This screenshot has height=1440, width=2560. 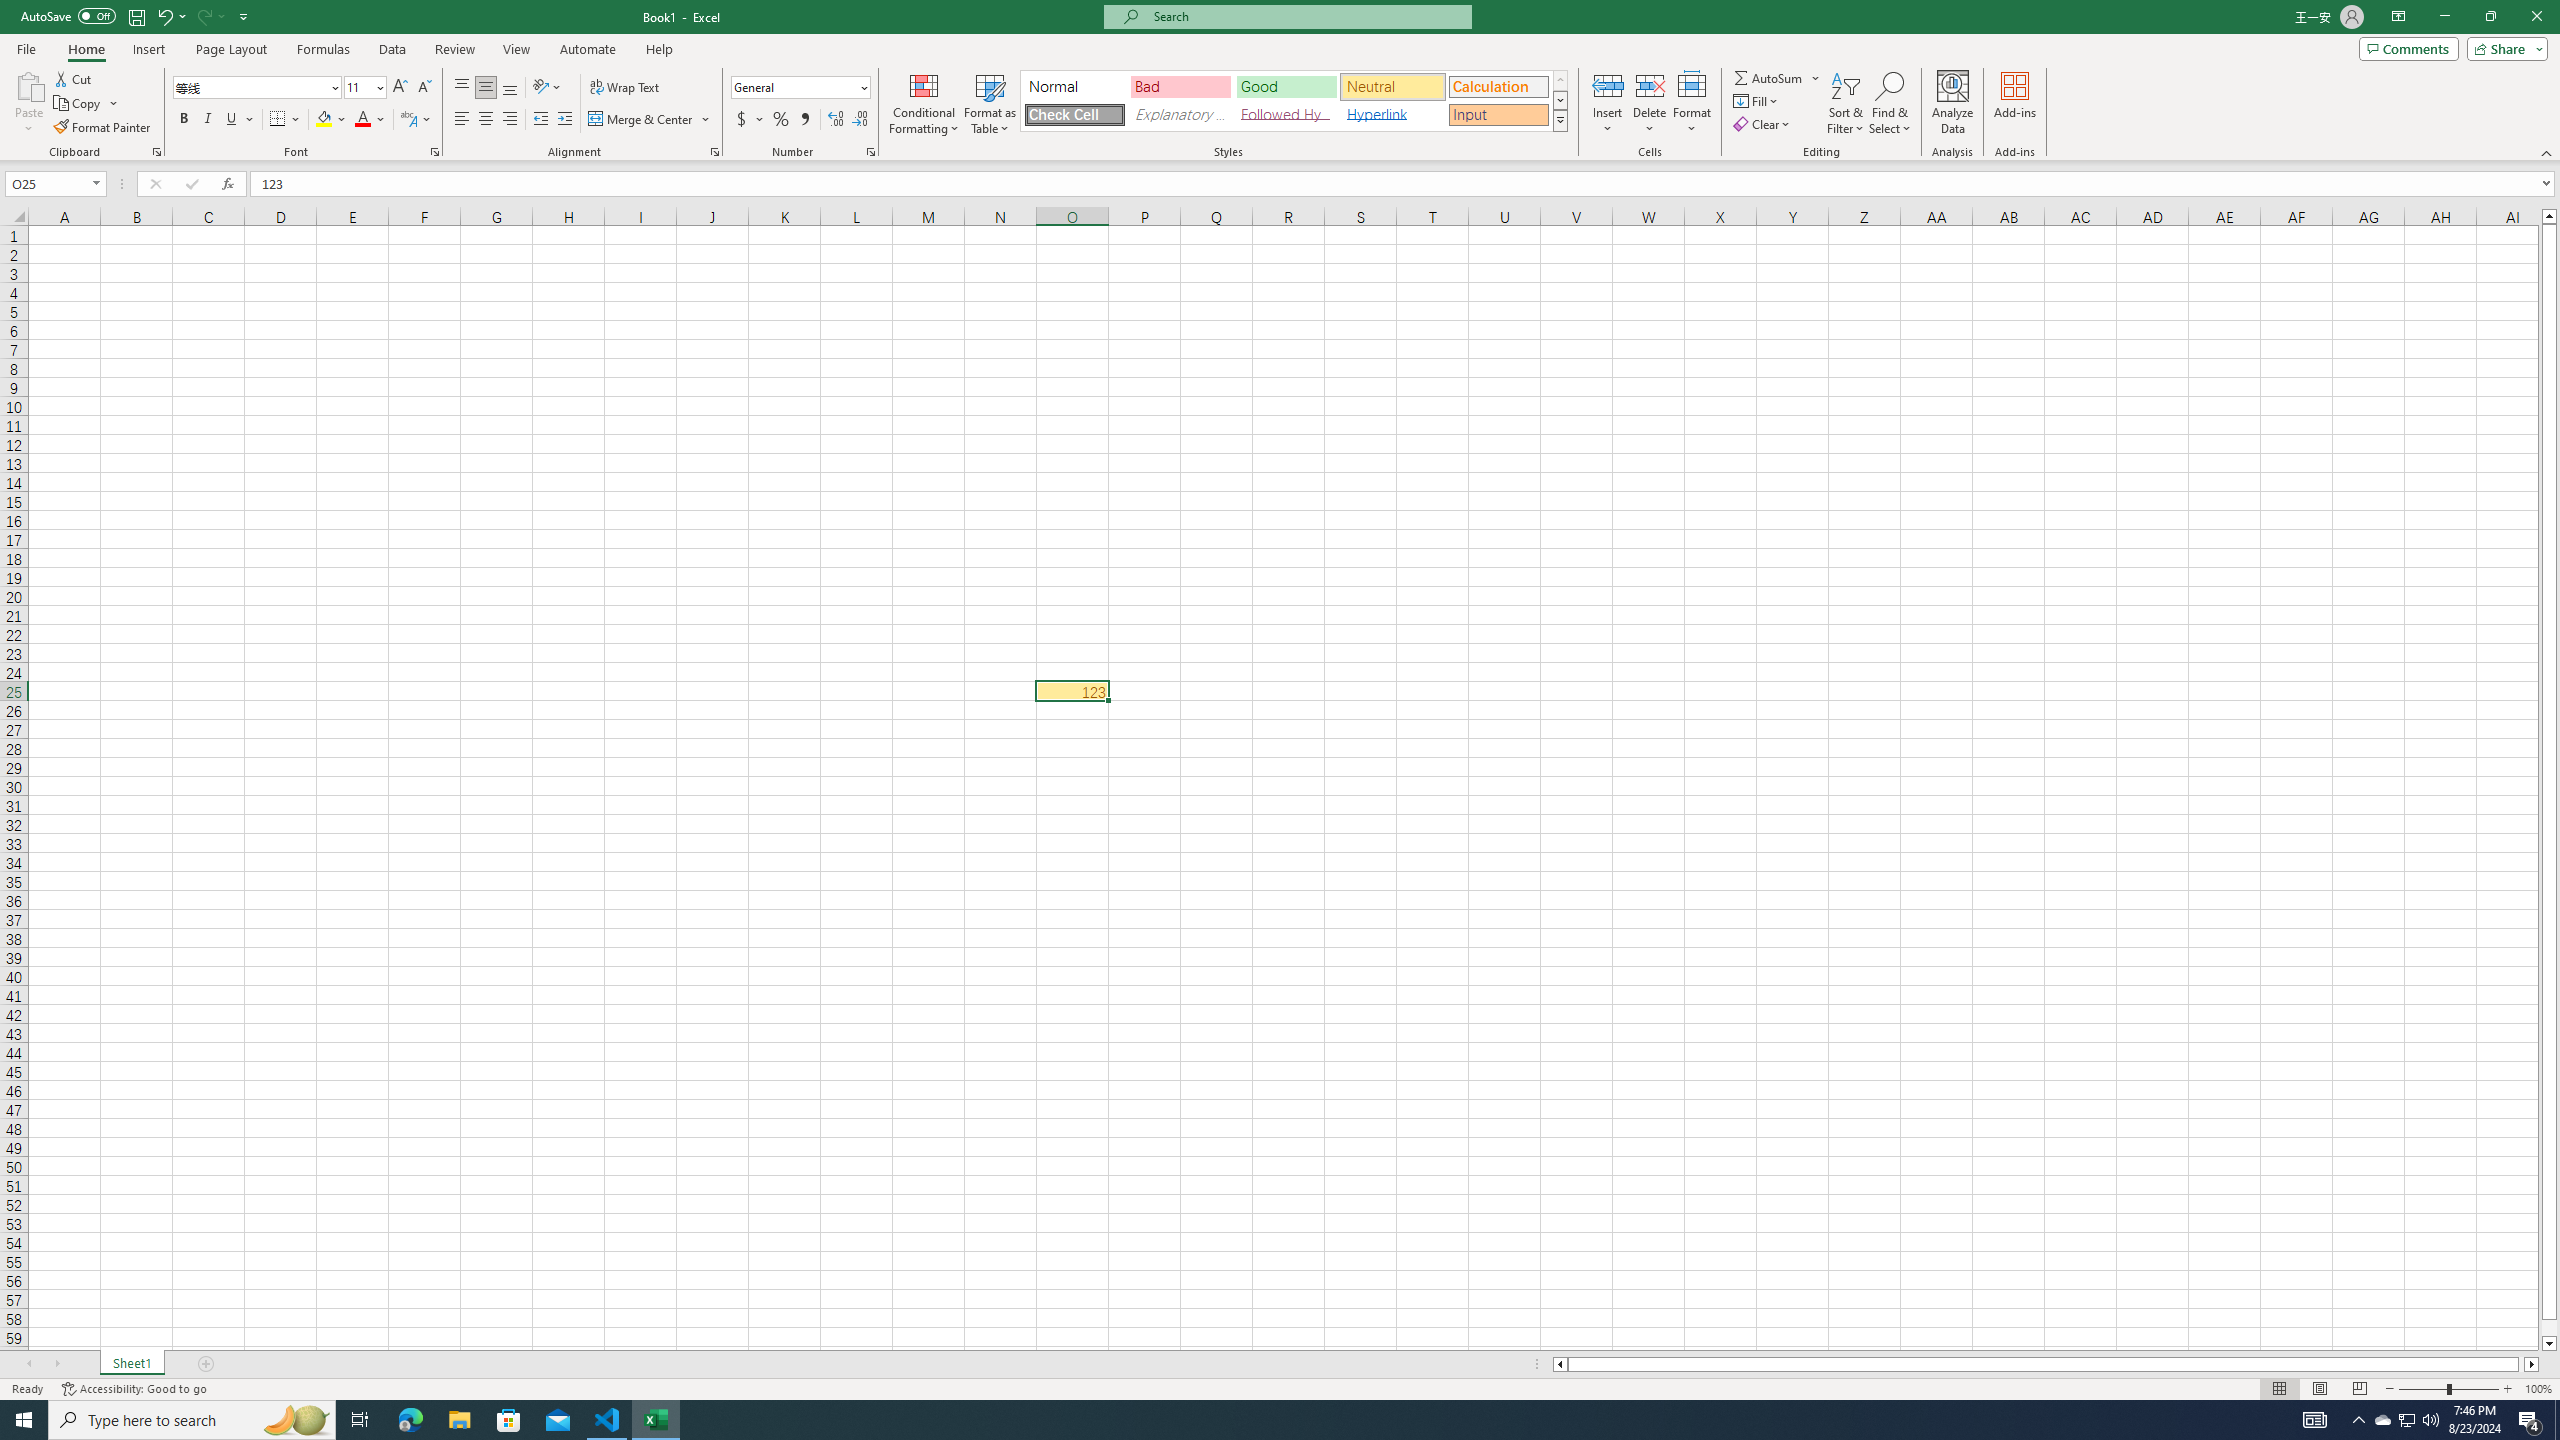 I want to click on Format Cell Alignment, so click(x=714, y=152).